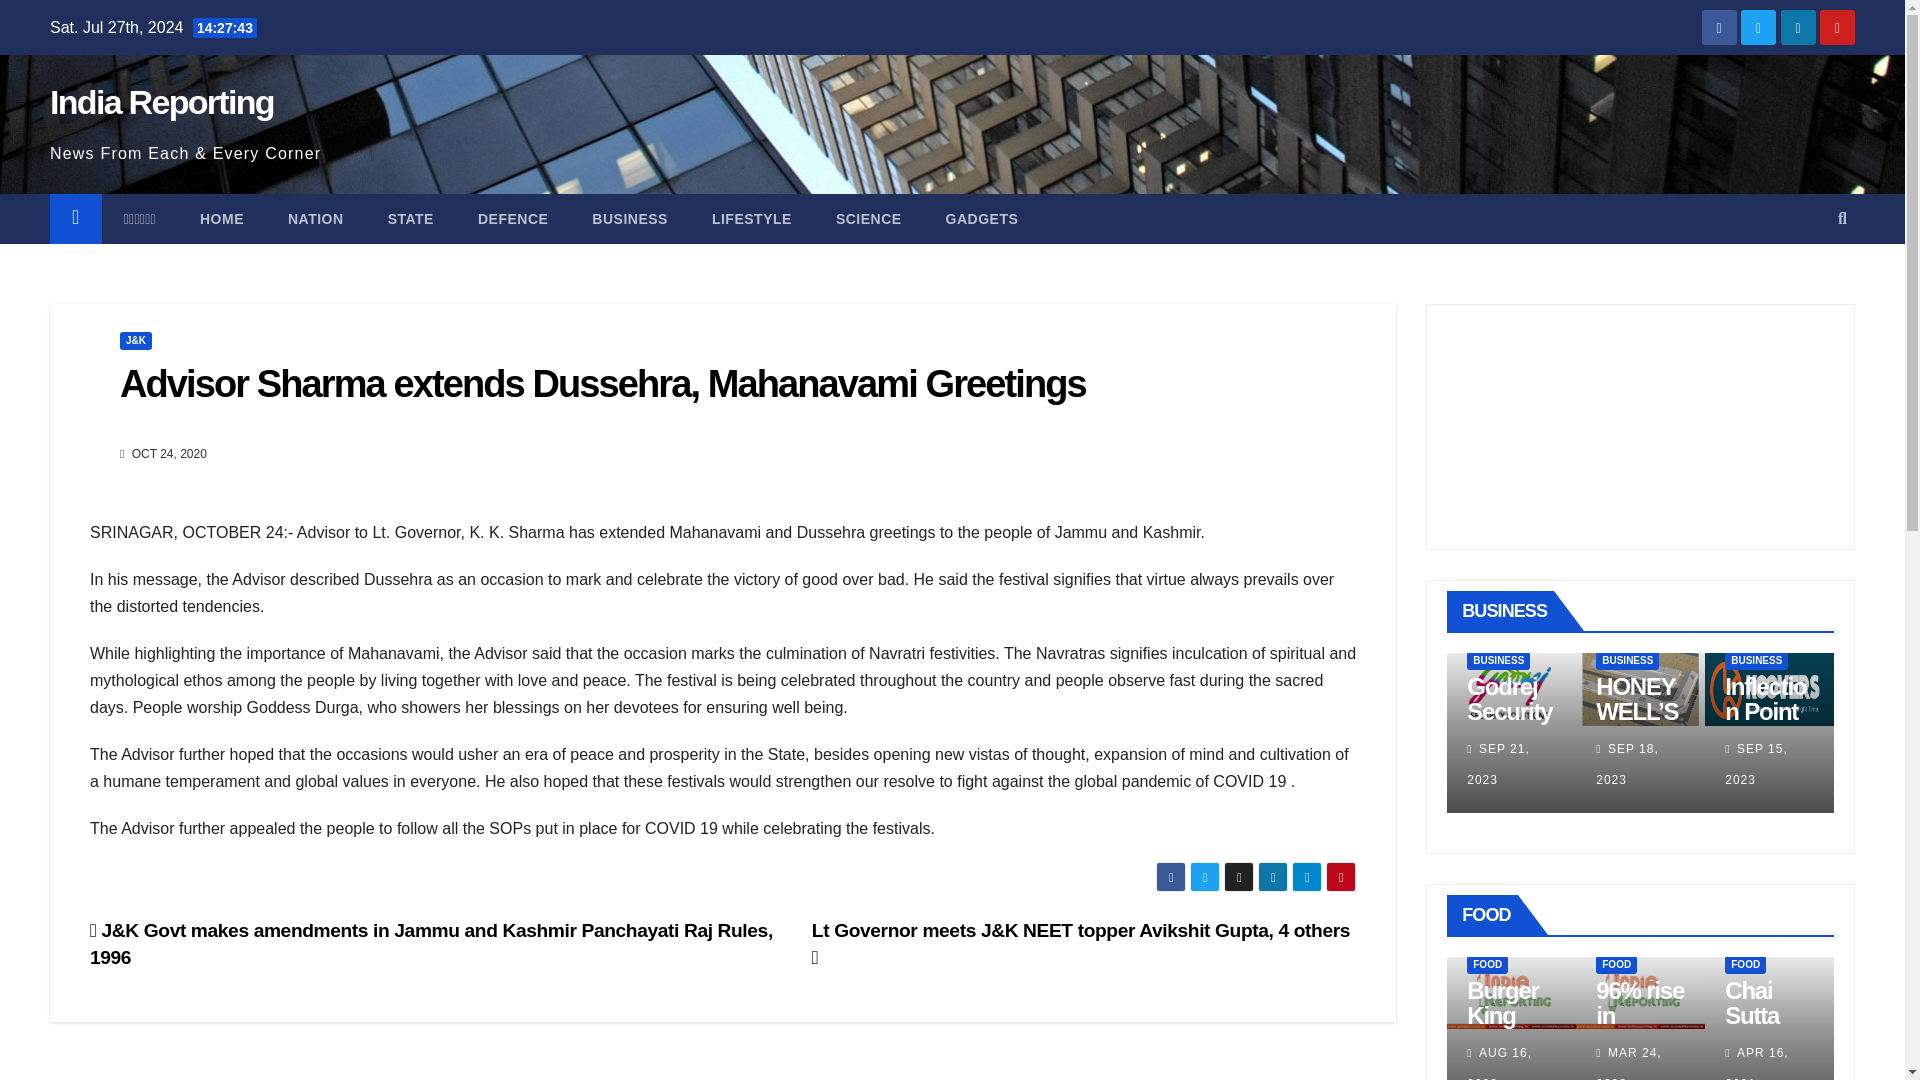 The width and height of the screenshot is (1920, 1080). What do you see at coordinates (752, 219) in the screenshot?
I see `Lifestyle` at bounding box center [752, 219].